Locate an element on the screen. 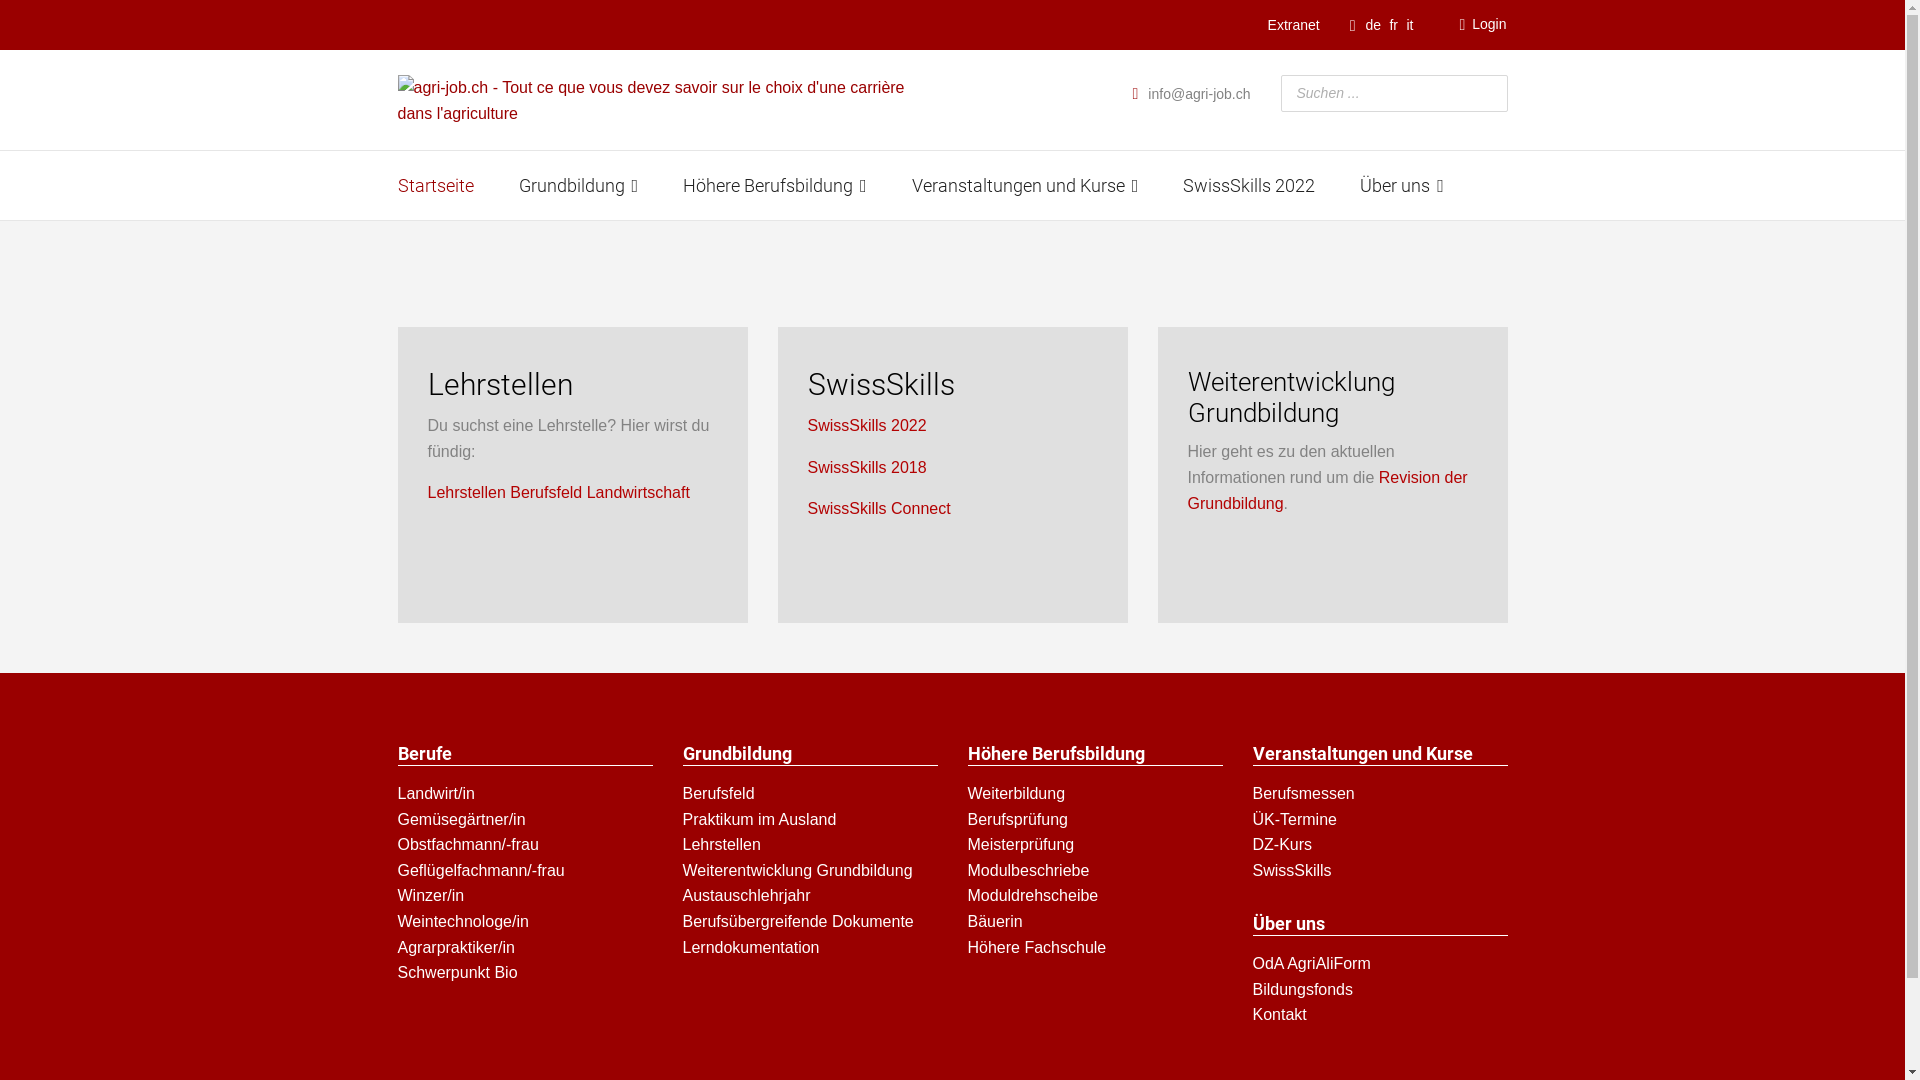  SwissSkills 2022 is located at coordinates (1249, 186).